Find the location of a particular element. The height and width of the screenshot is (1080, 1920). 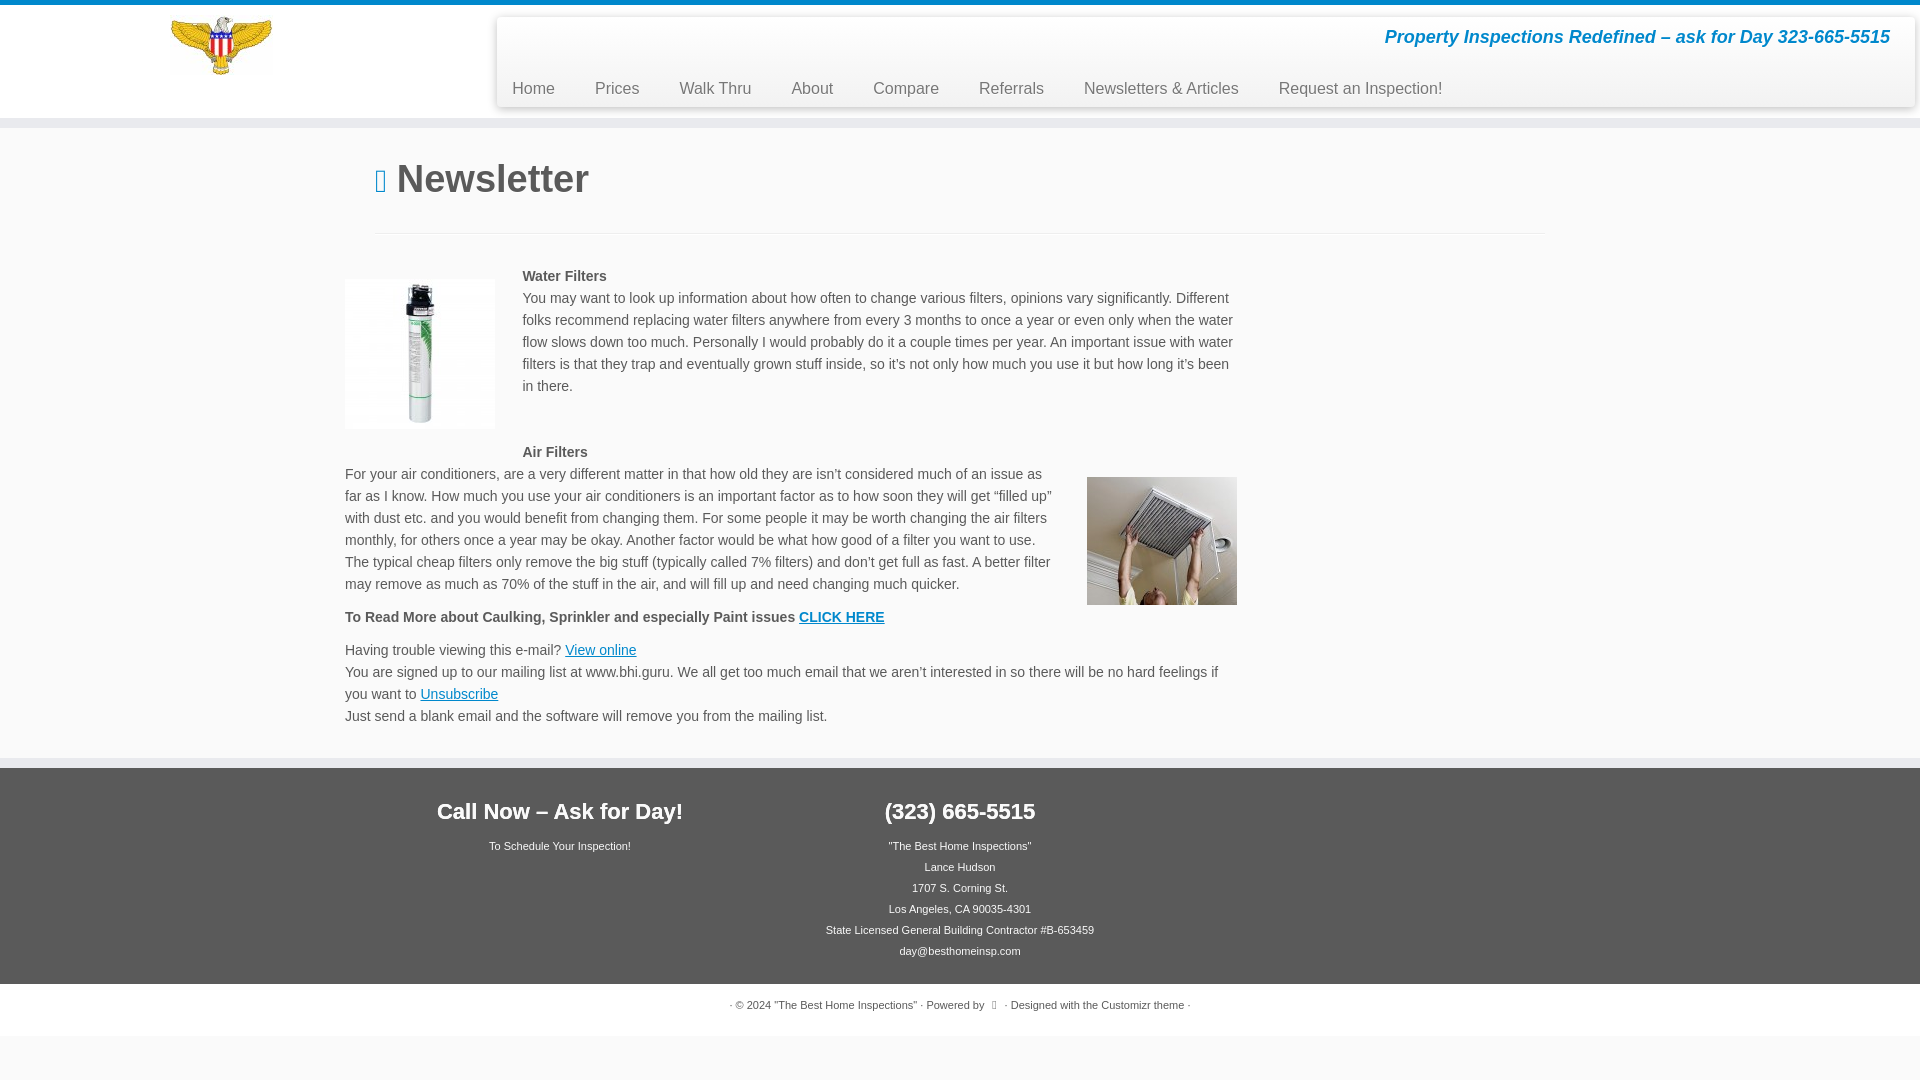

Compare is located at coordinates (905, 88).